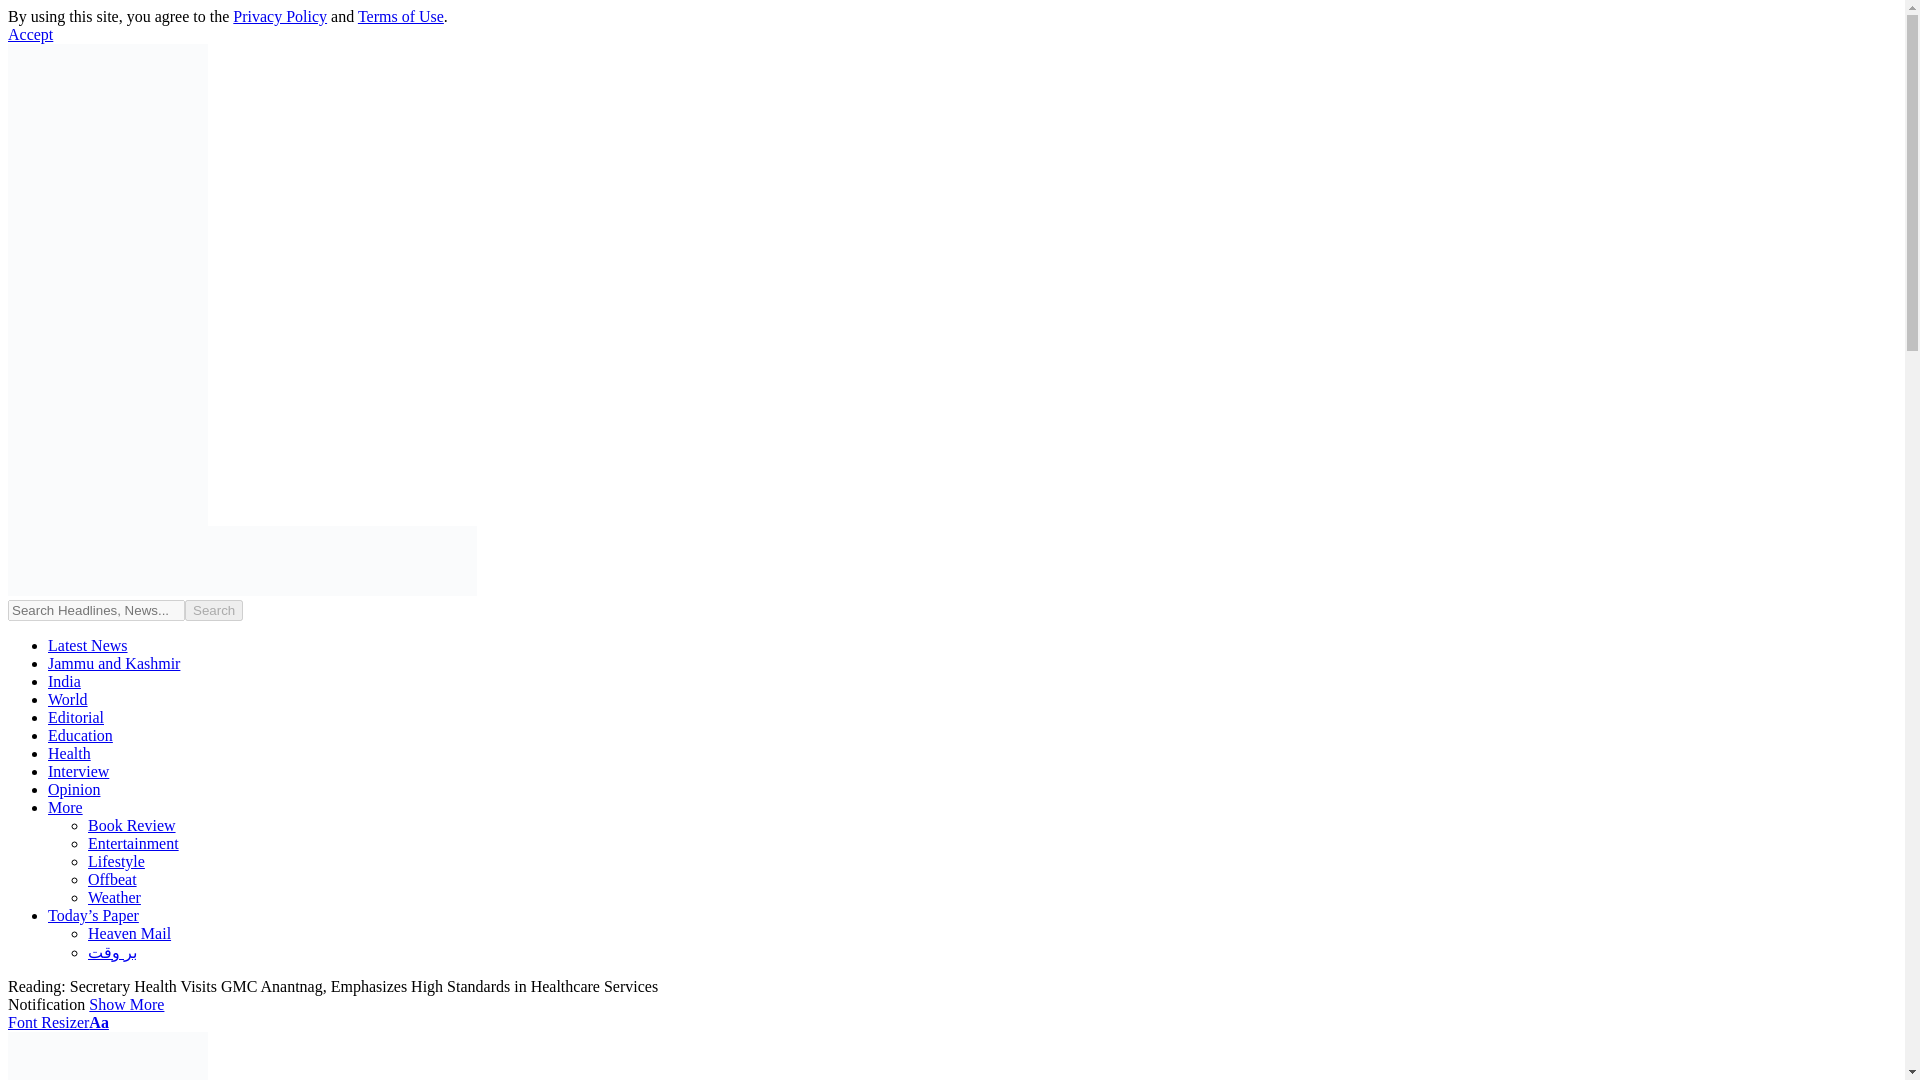 The height and width of the screenshot is (1080, 1920). What do you see at coordinates (76, 716) in the screenshot?
I see `Editorial` at bounding box center [76, 716].